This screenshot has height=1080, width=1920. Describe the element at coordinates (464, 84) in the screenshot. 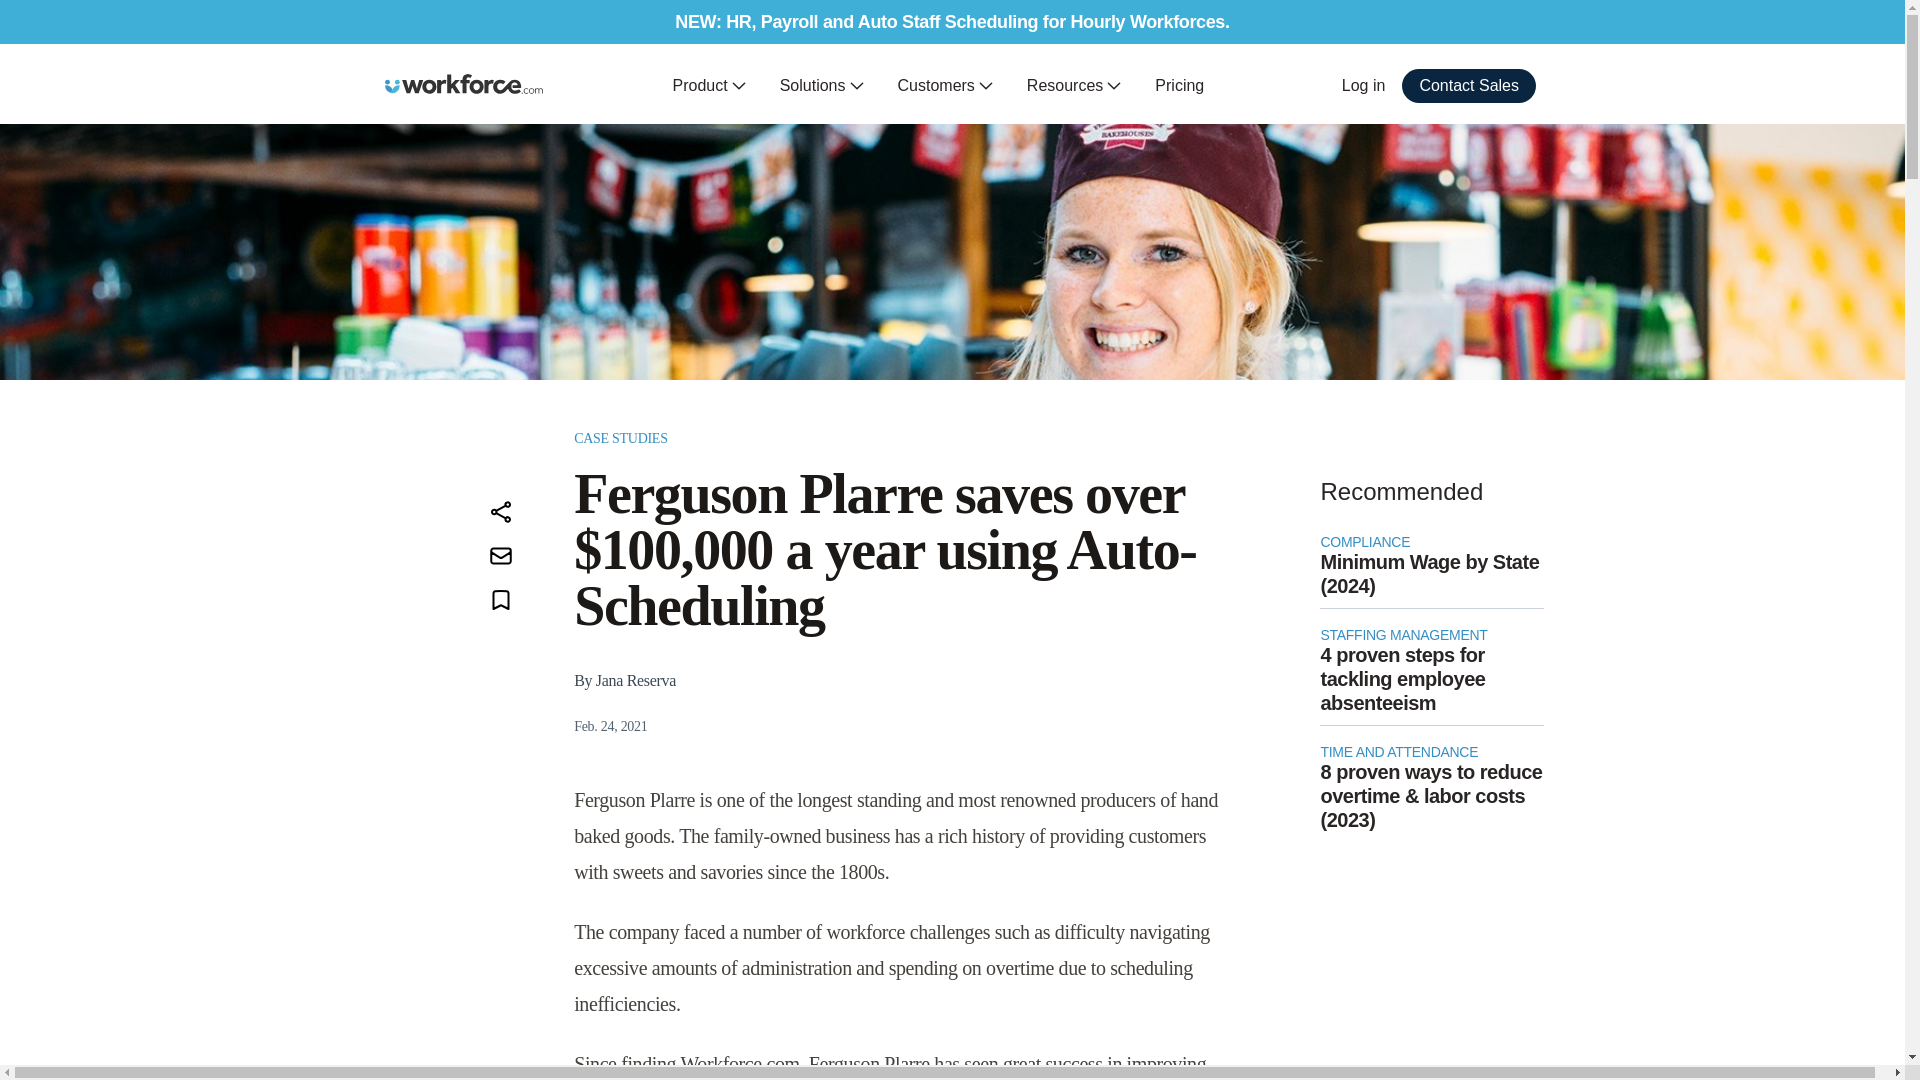

I see `Workforce.com` at that location.